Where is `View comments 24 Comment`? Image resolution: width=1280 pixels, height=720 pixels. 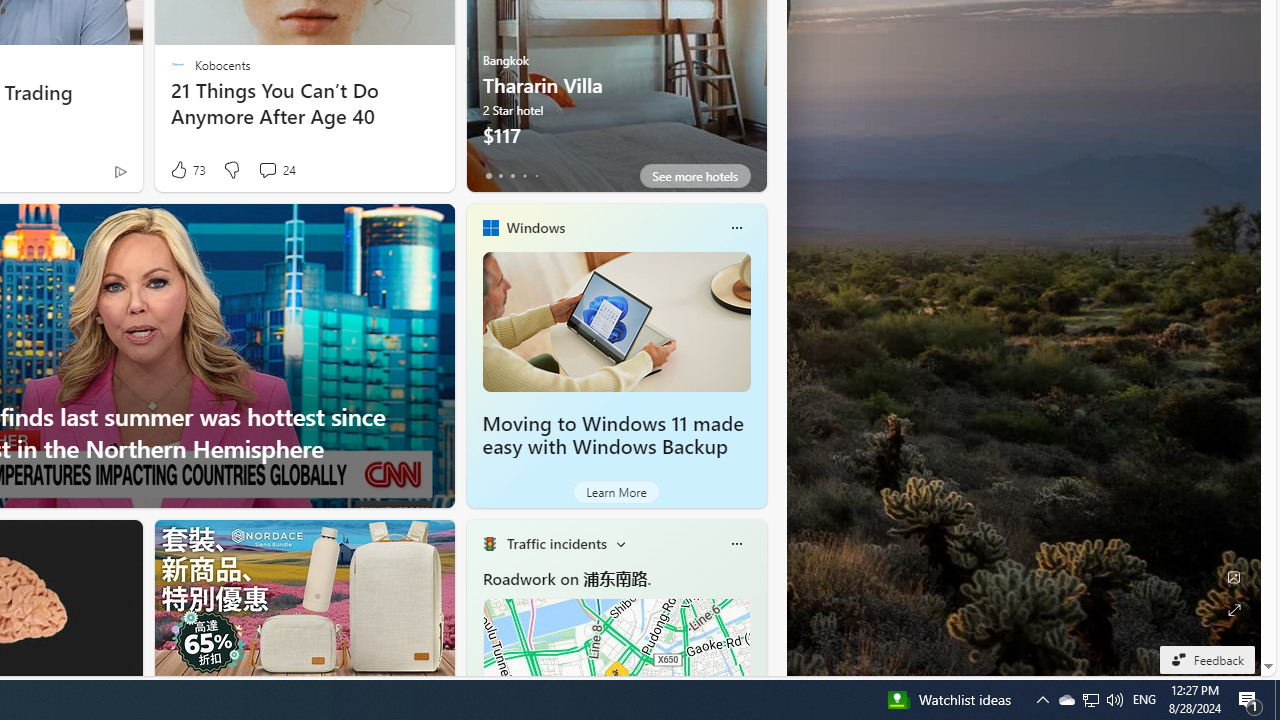
View comments 24 Comment is located at coordinates (276, 170).